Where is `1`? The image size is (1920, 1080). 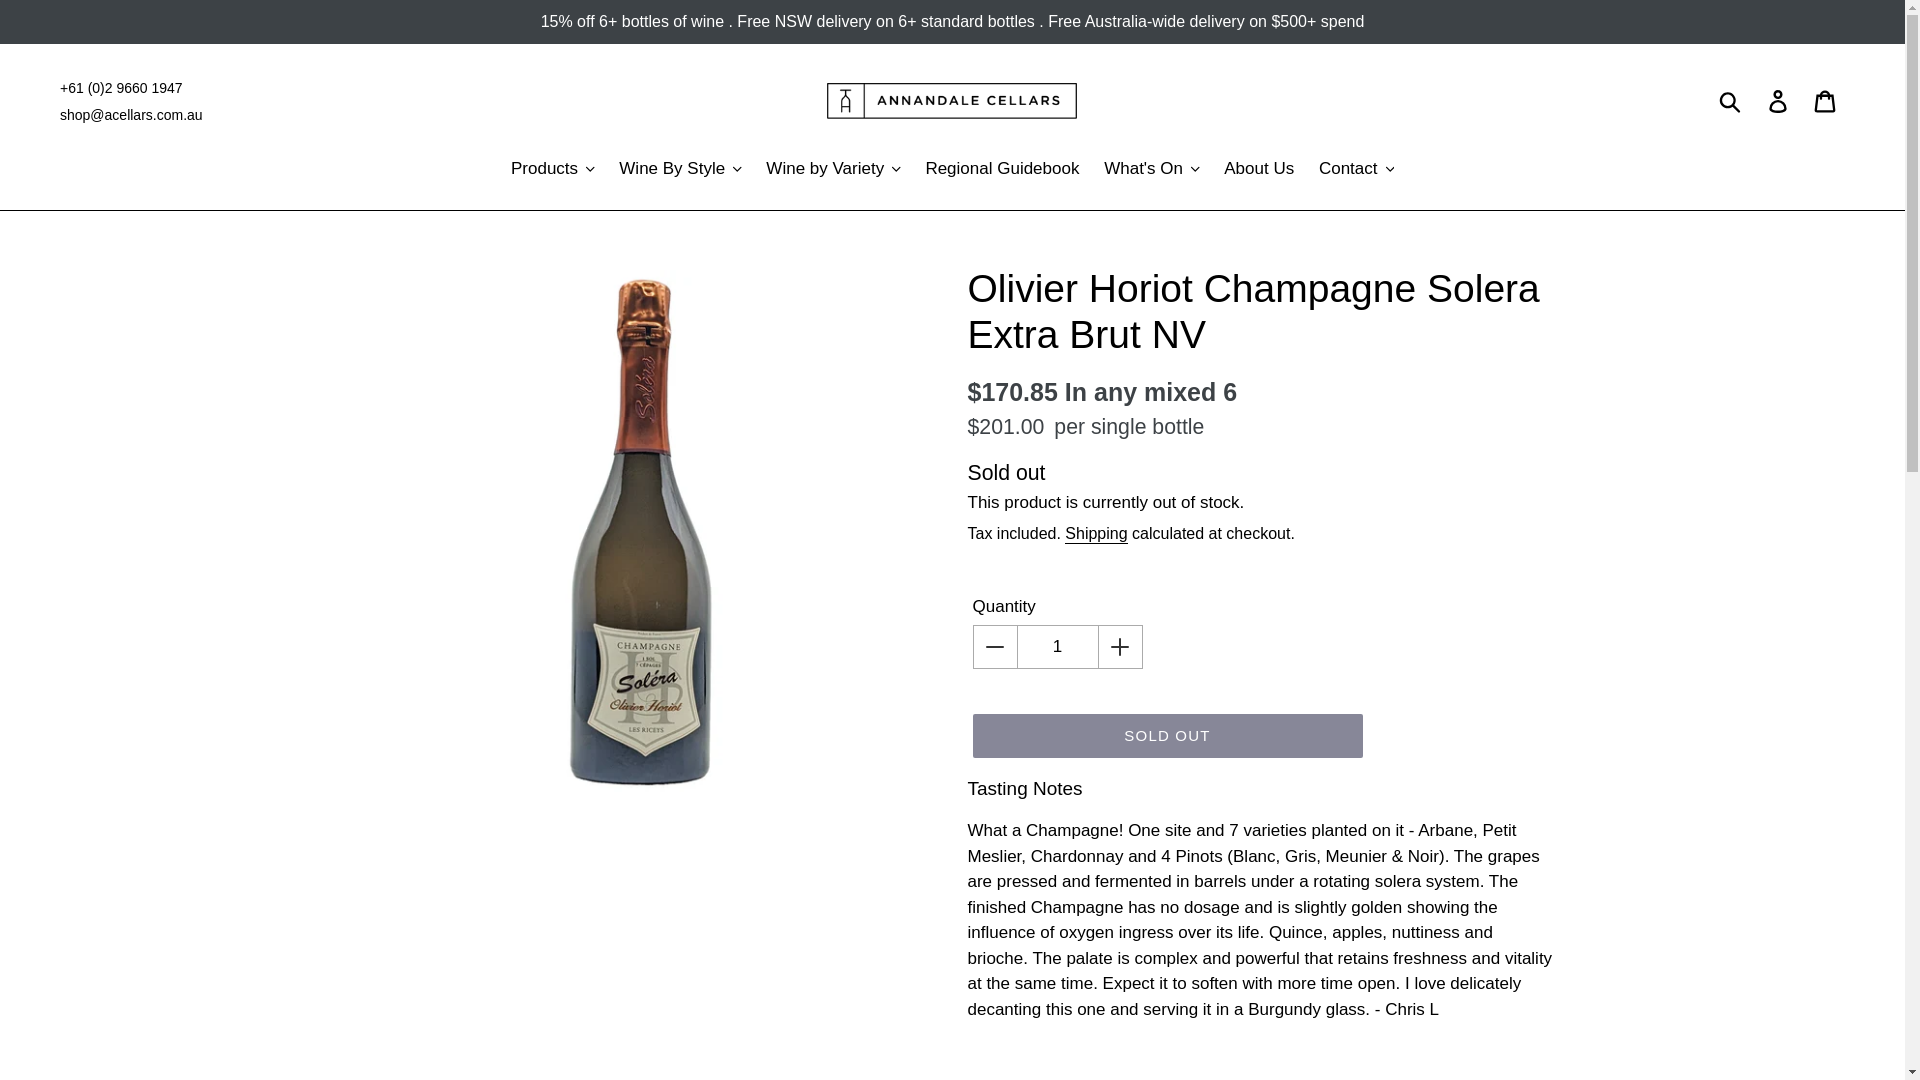 1 is located at coordinates (1058, 646).